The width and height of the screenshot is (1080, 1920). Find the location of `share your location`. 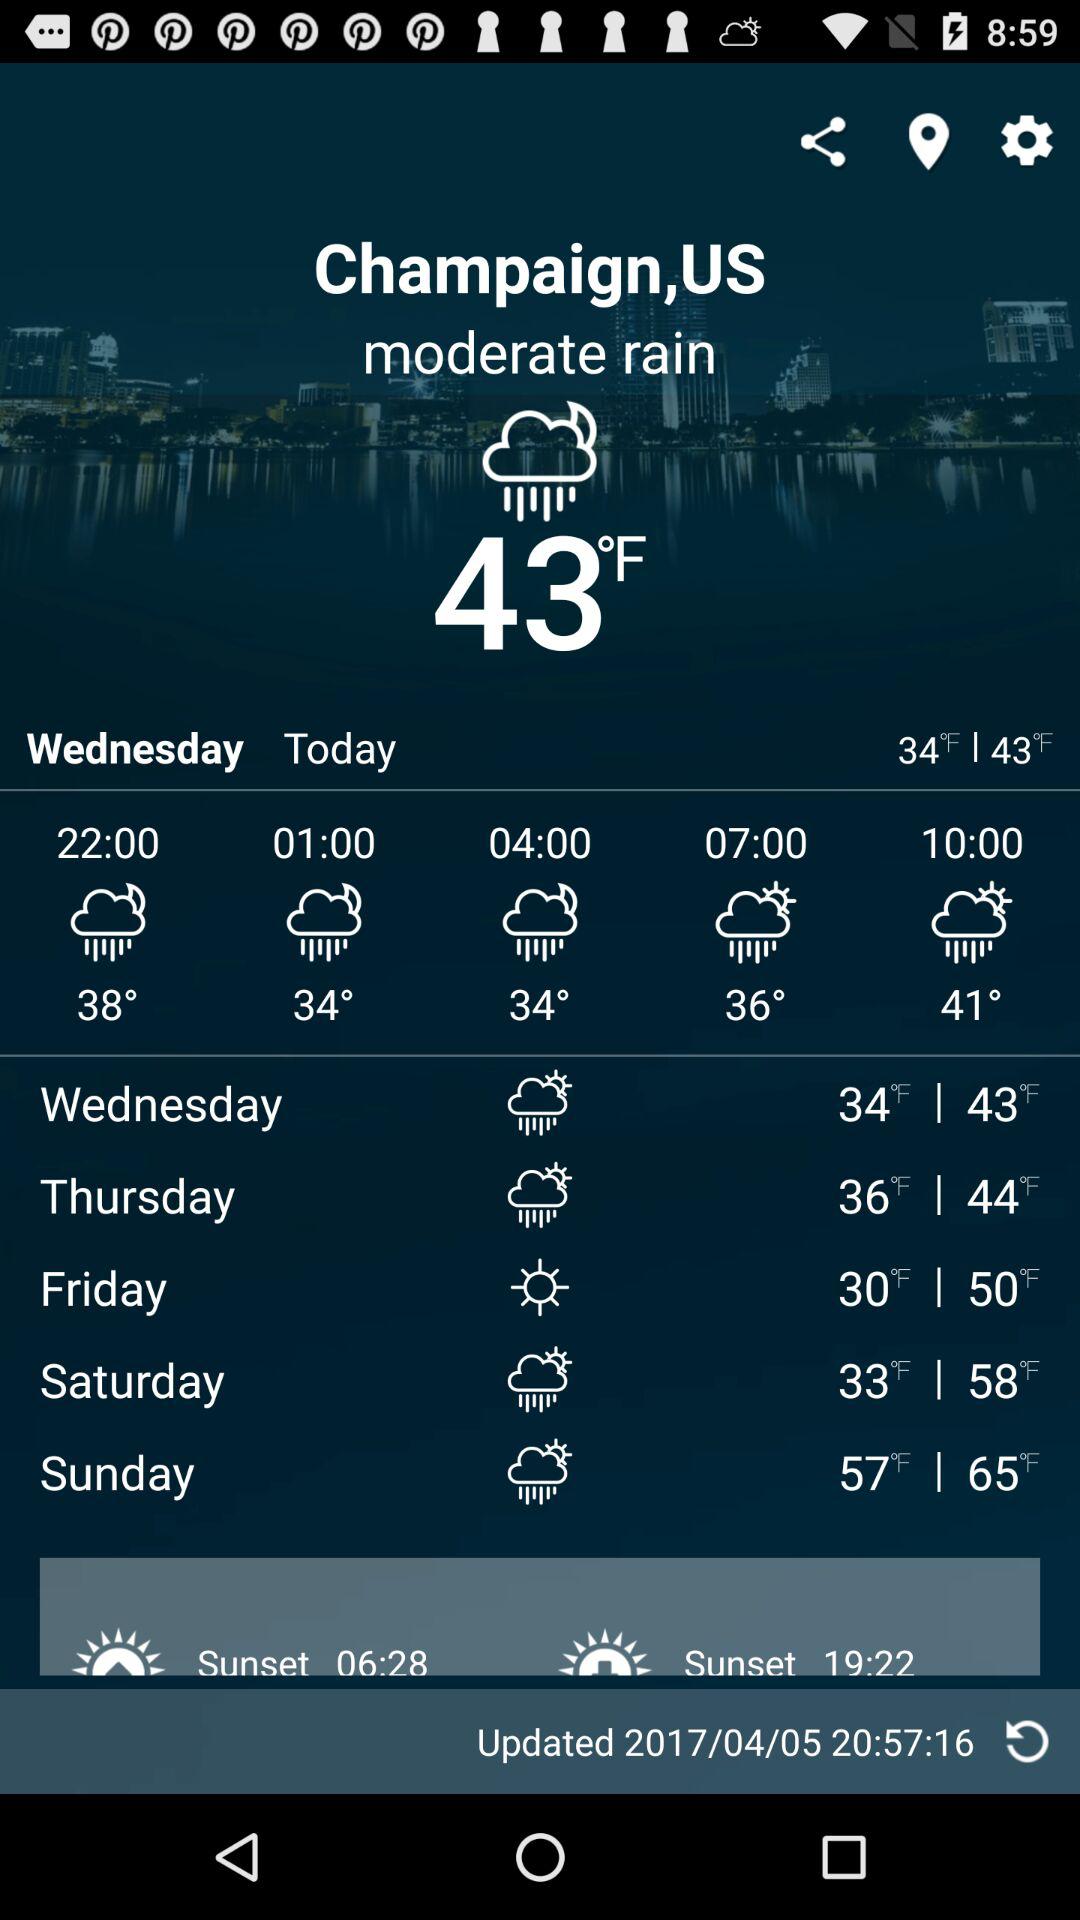

share your location is located at coordinates (928, 141).